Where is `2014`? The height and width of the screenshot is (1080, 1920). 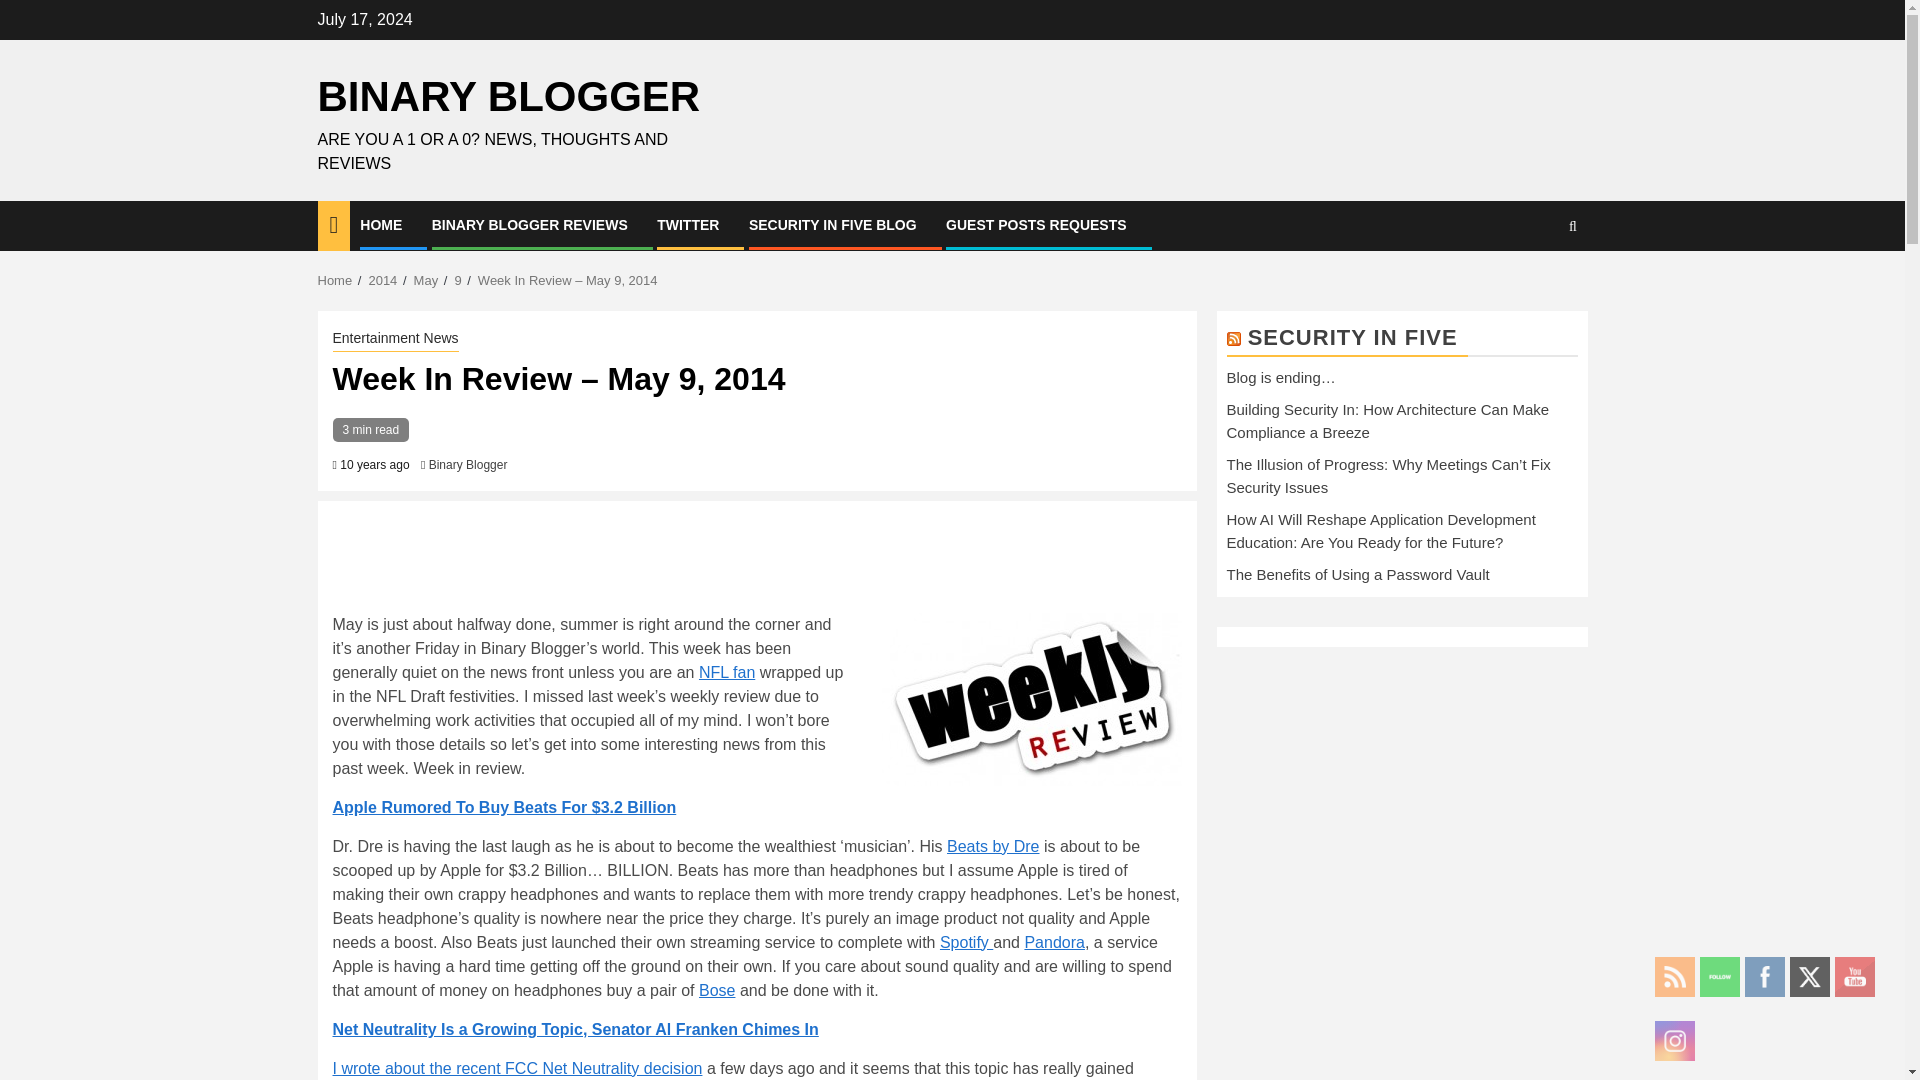 2014 is located at coordinates (382, 280).